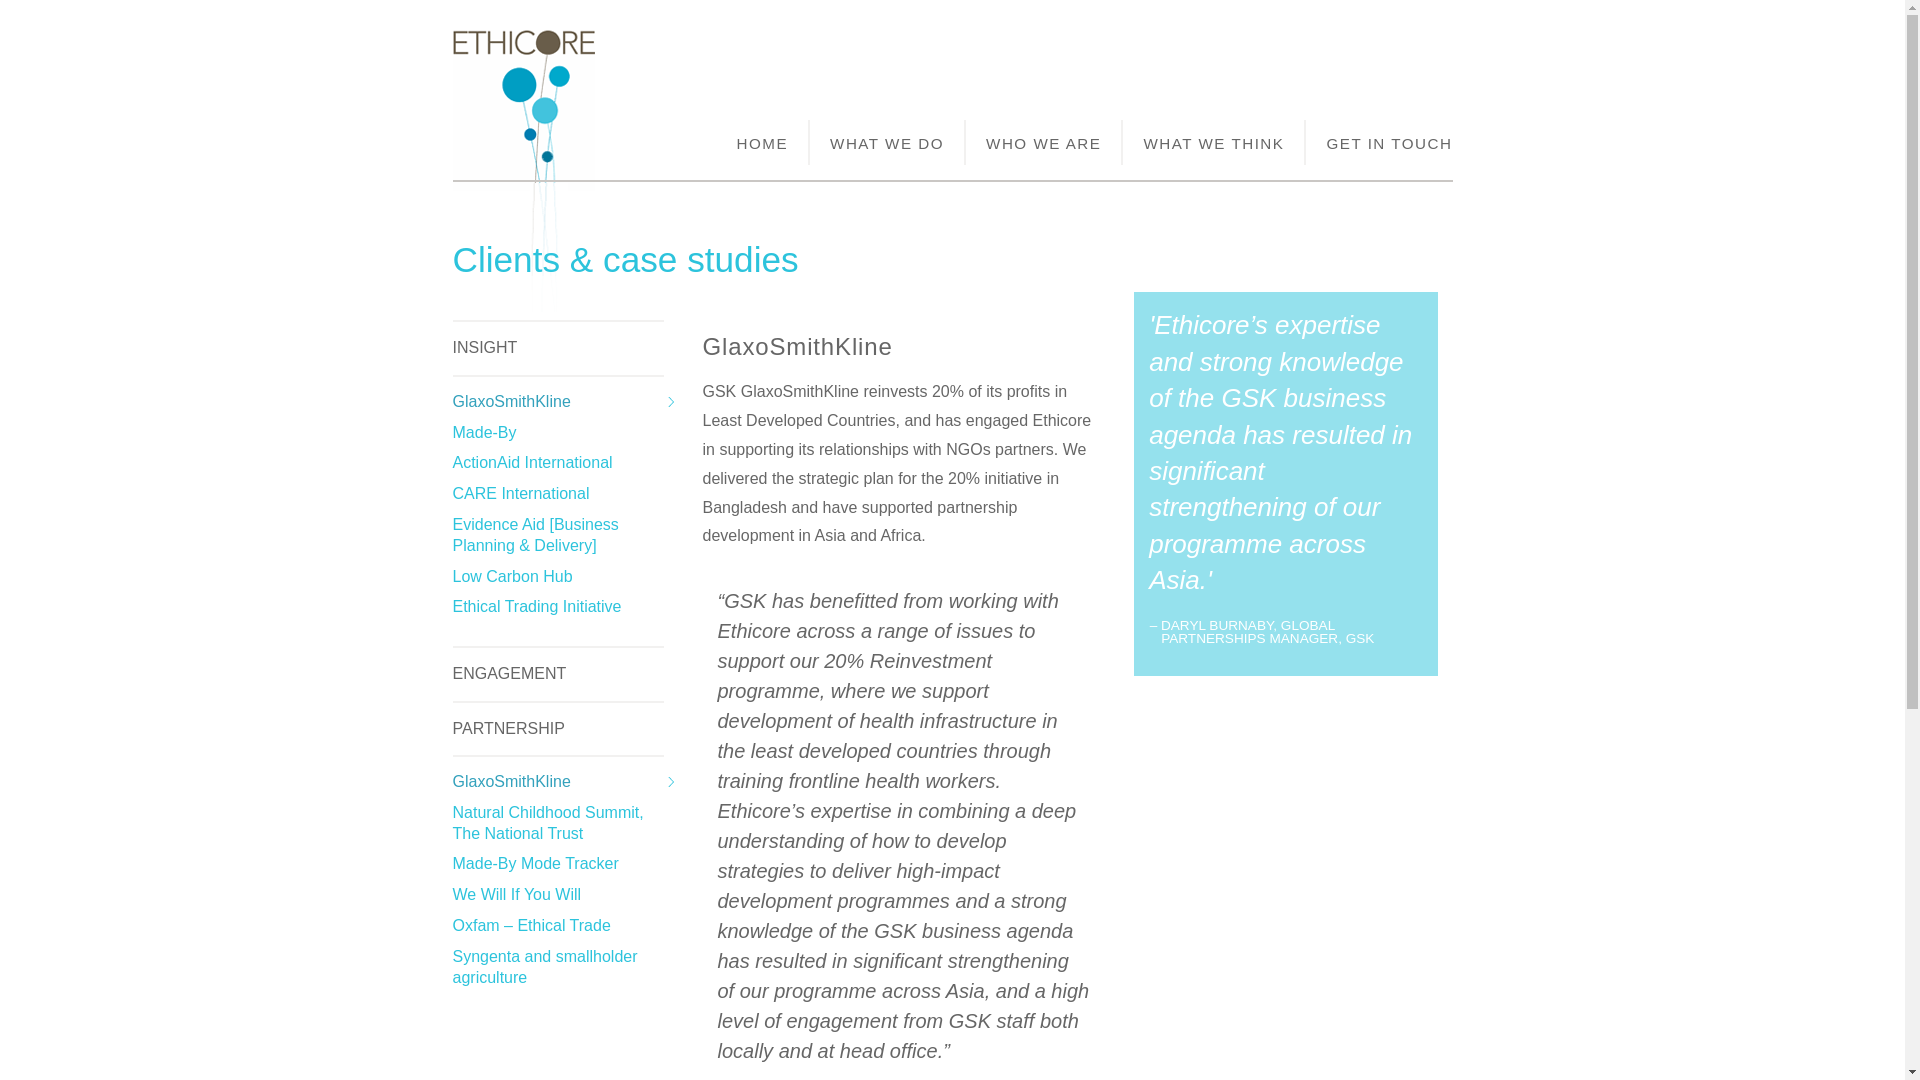 The width and height of the screenshot is (1920, 1080). Describe the element at coordinates (484, 432) in the screenshot. I see `Made-By` at that location.